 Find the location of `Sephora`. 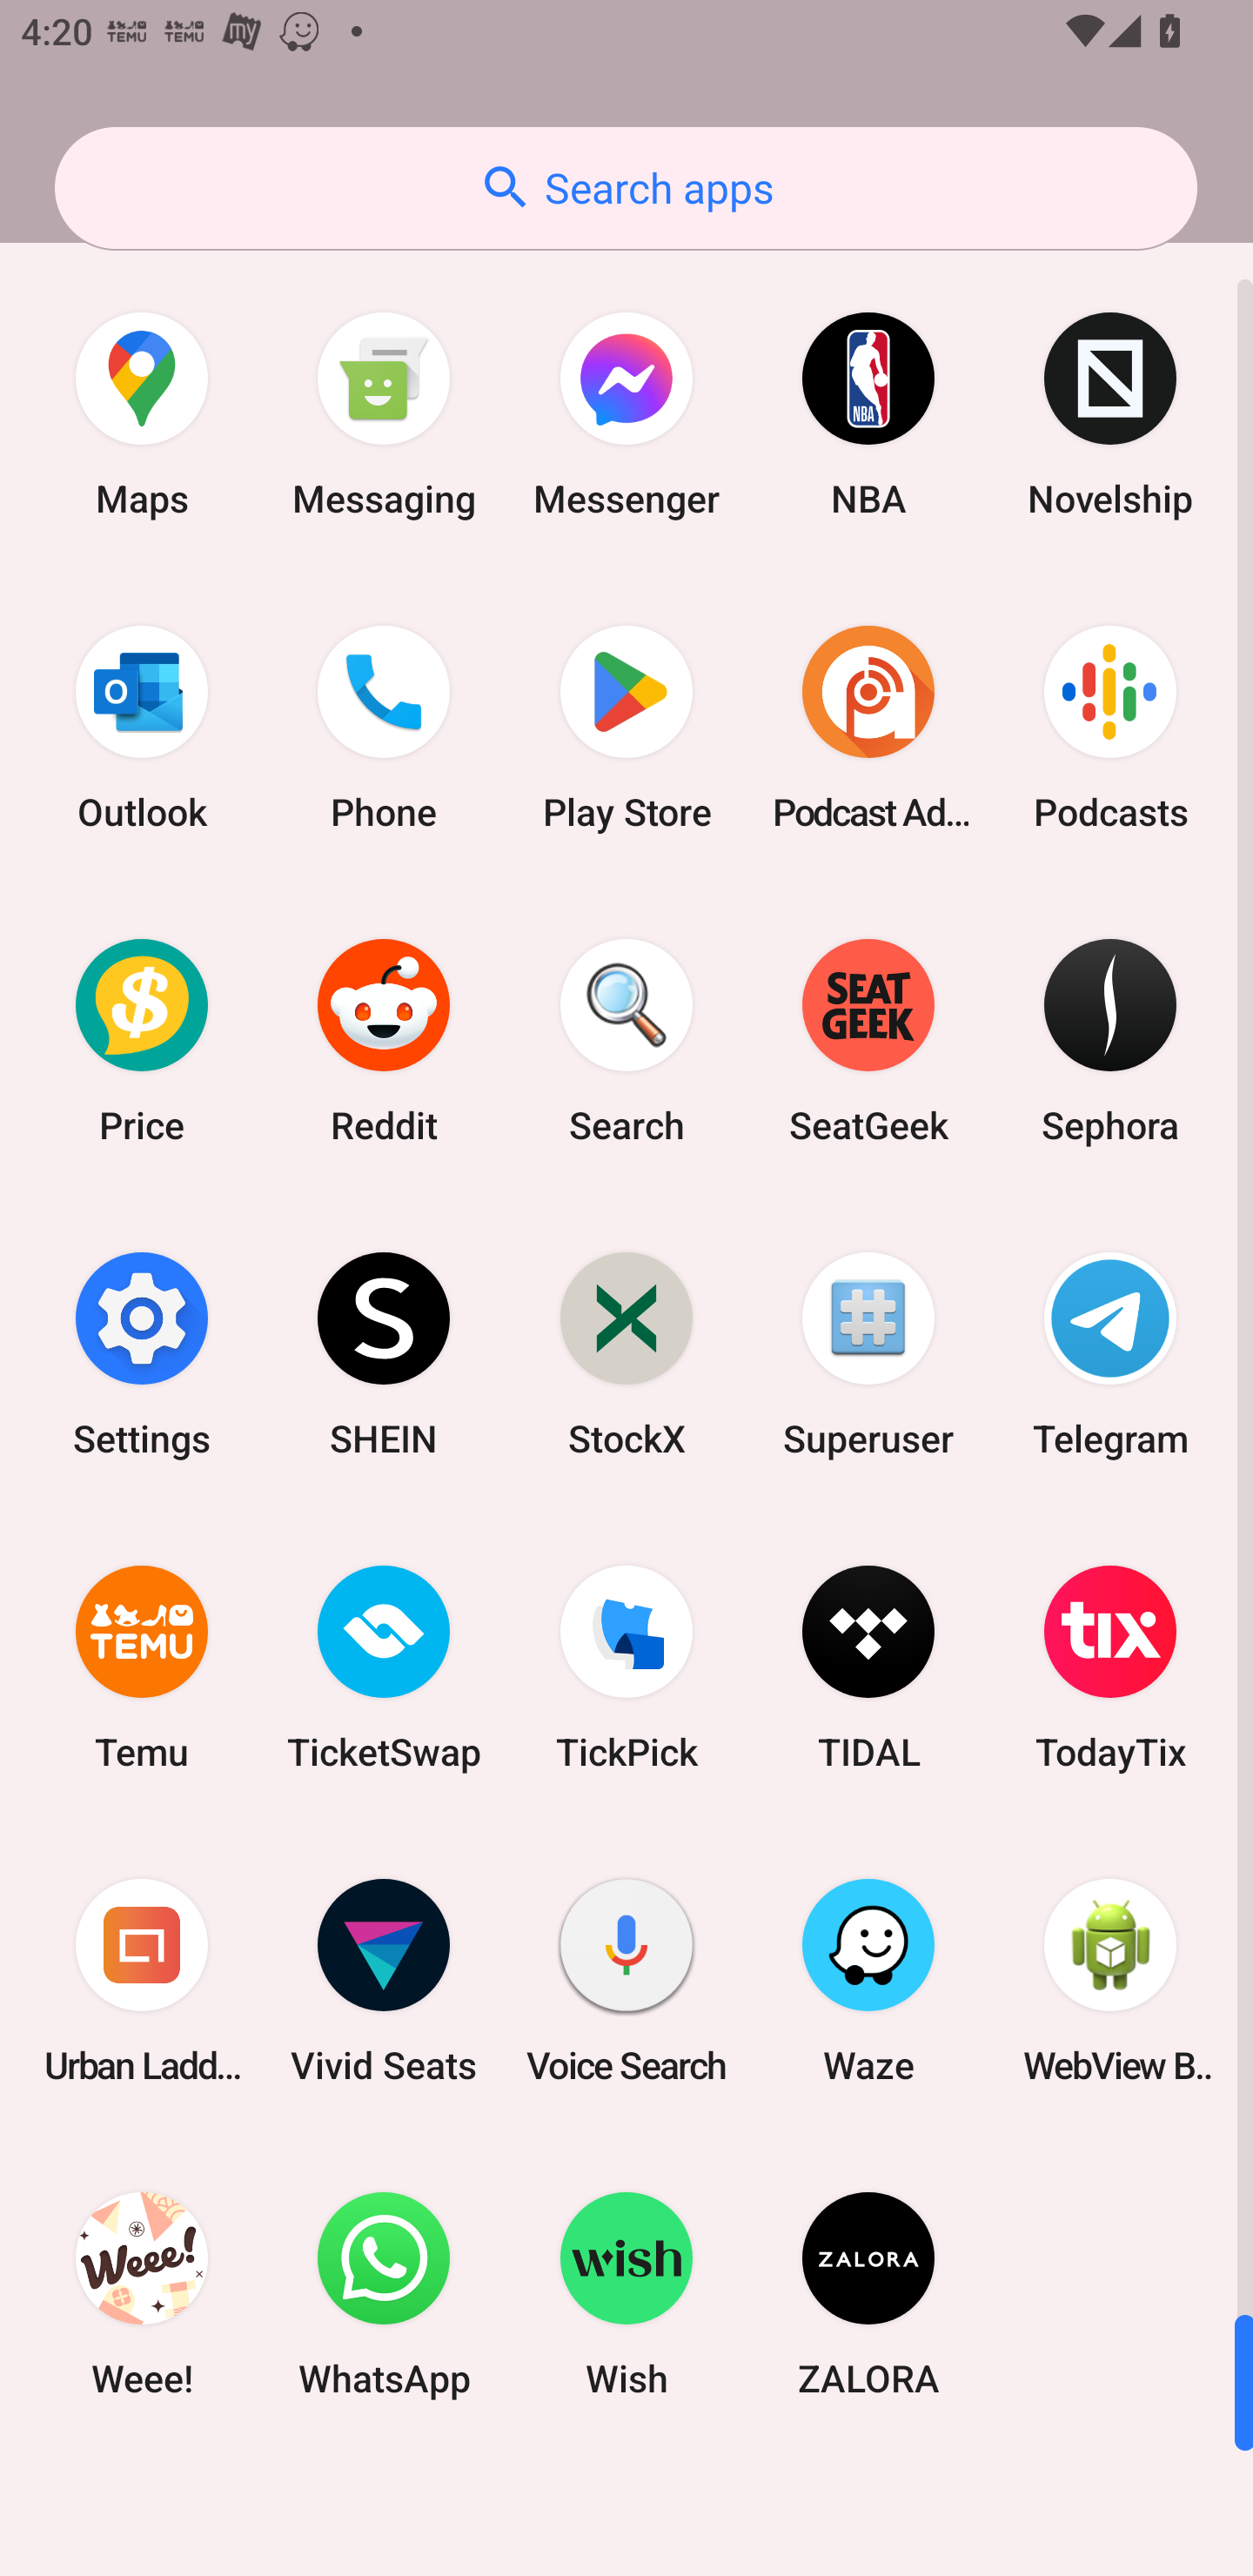

Sephora is located at coordinates (1110, 1041).